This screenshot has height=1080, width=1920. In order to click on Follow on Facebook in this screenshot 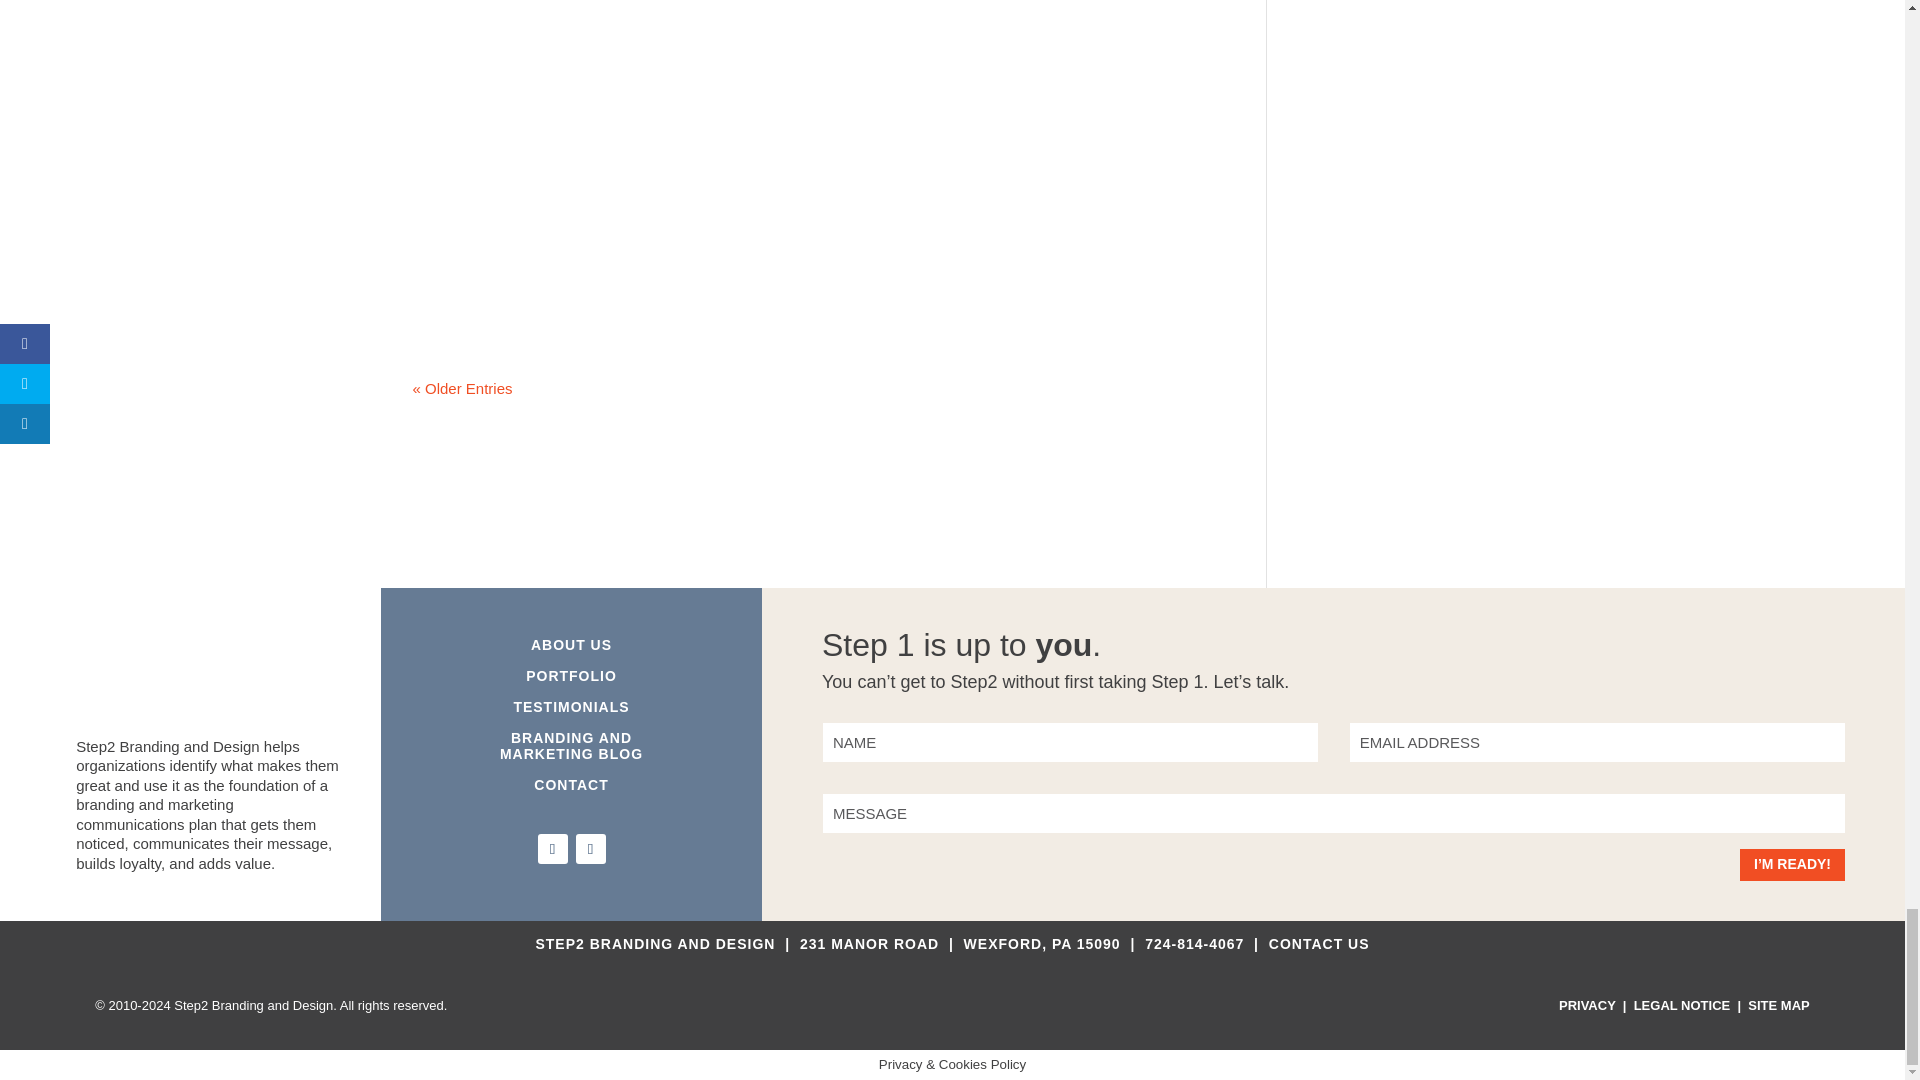, I will do `click(552, 848)`.